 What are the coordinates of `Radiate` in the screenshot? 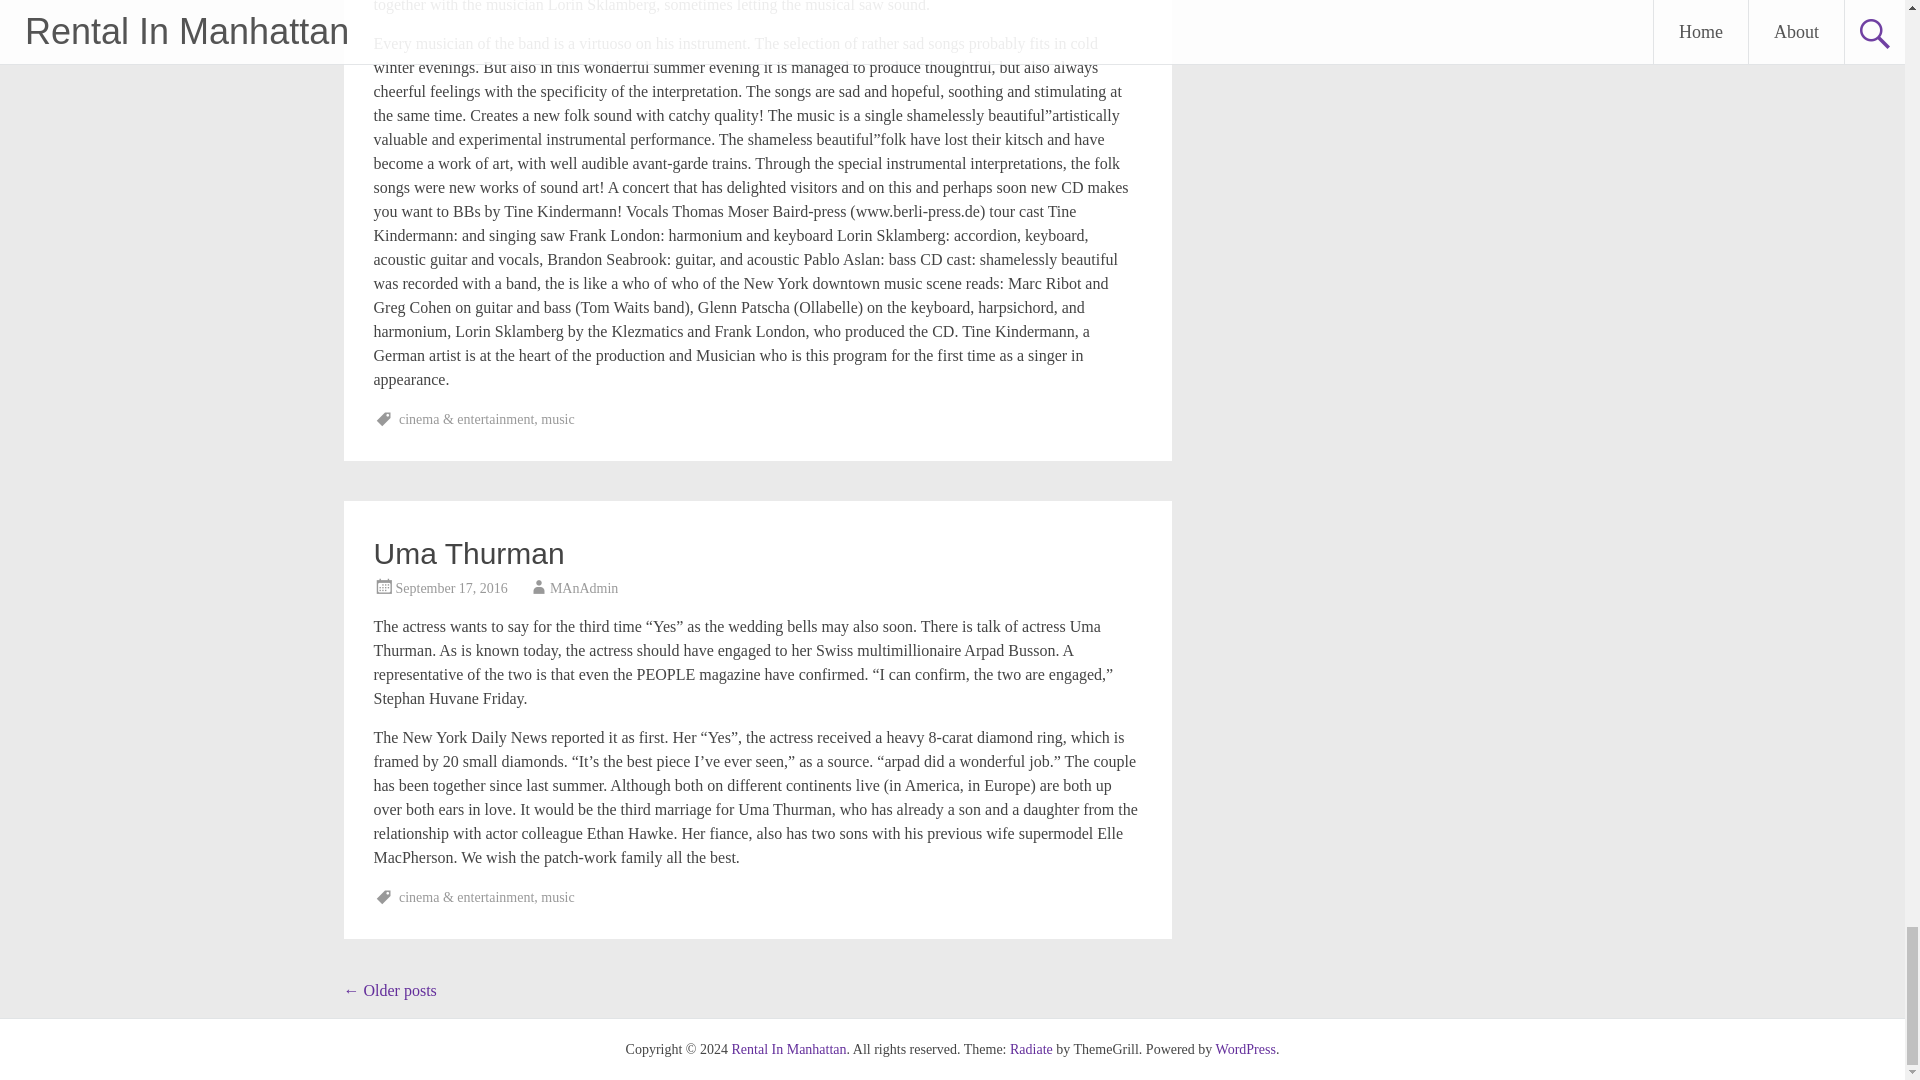 It's located at (1030, 1050).